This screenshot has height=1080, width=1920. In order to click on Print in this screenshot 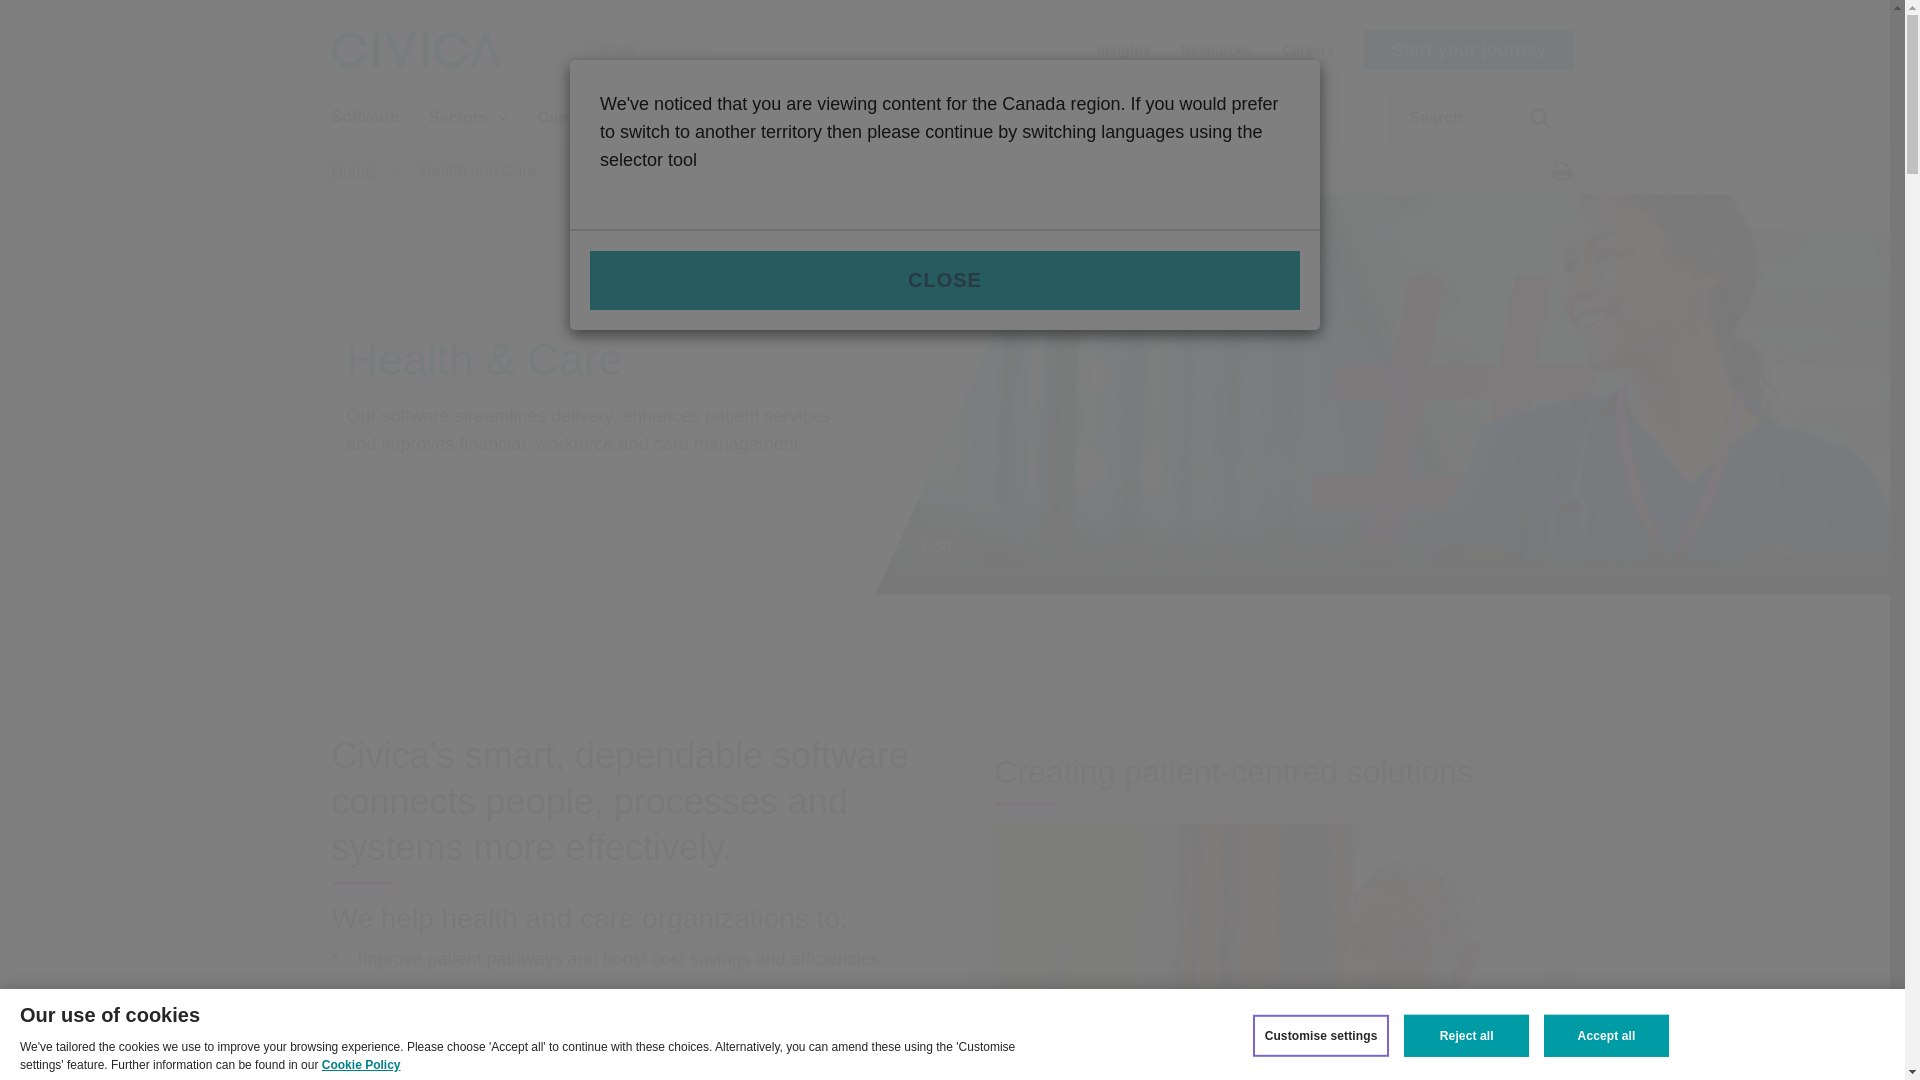, I will do `click(1560, 170)`.